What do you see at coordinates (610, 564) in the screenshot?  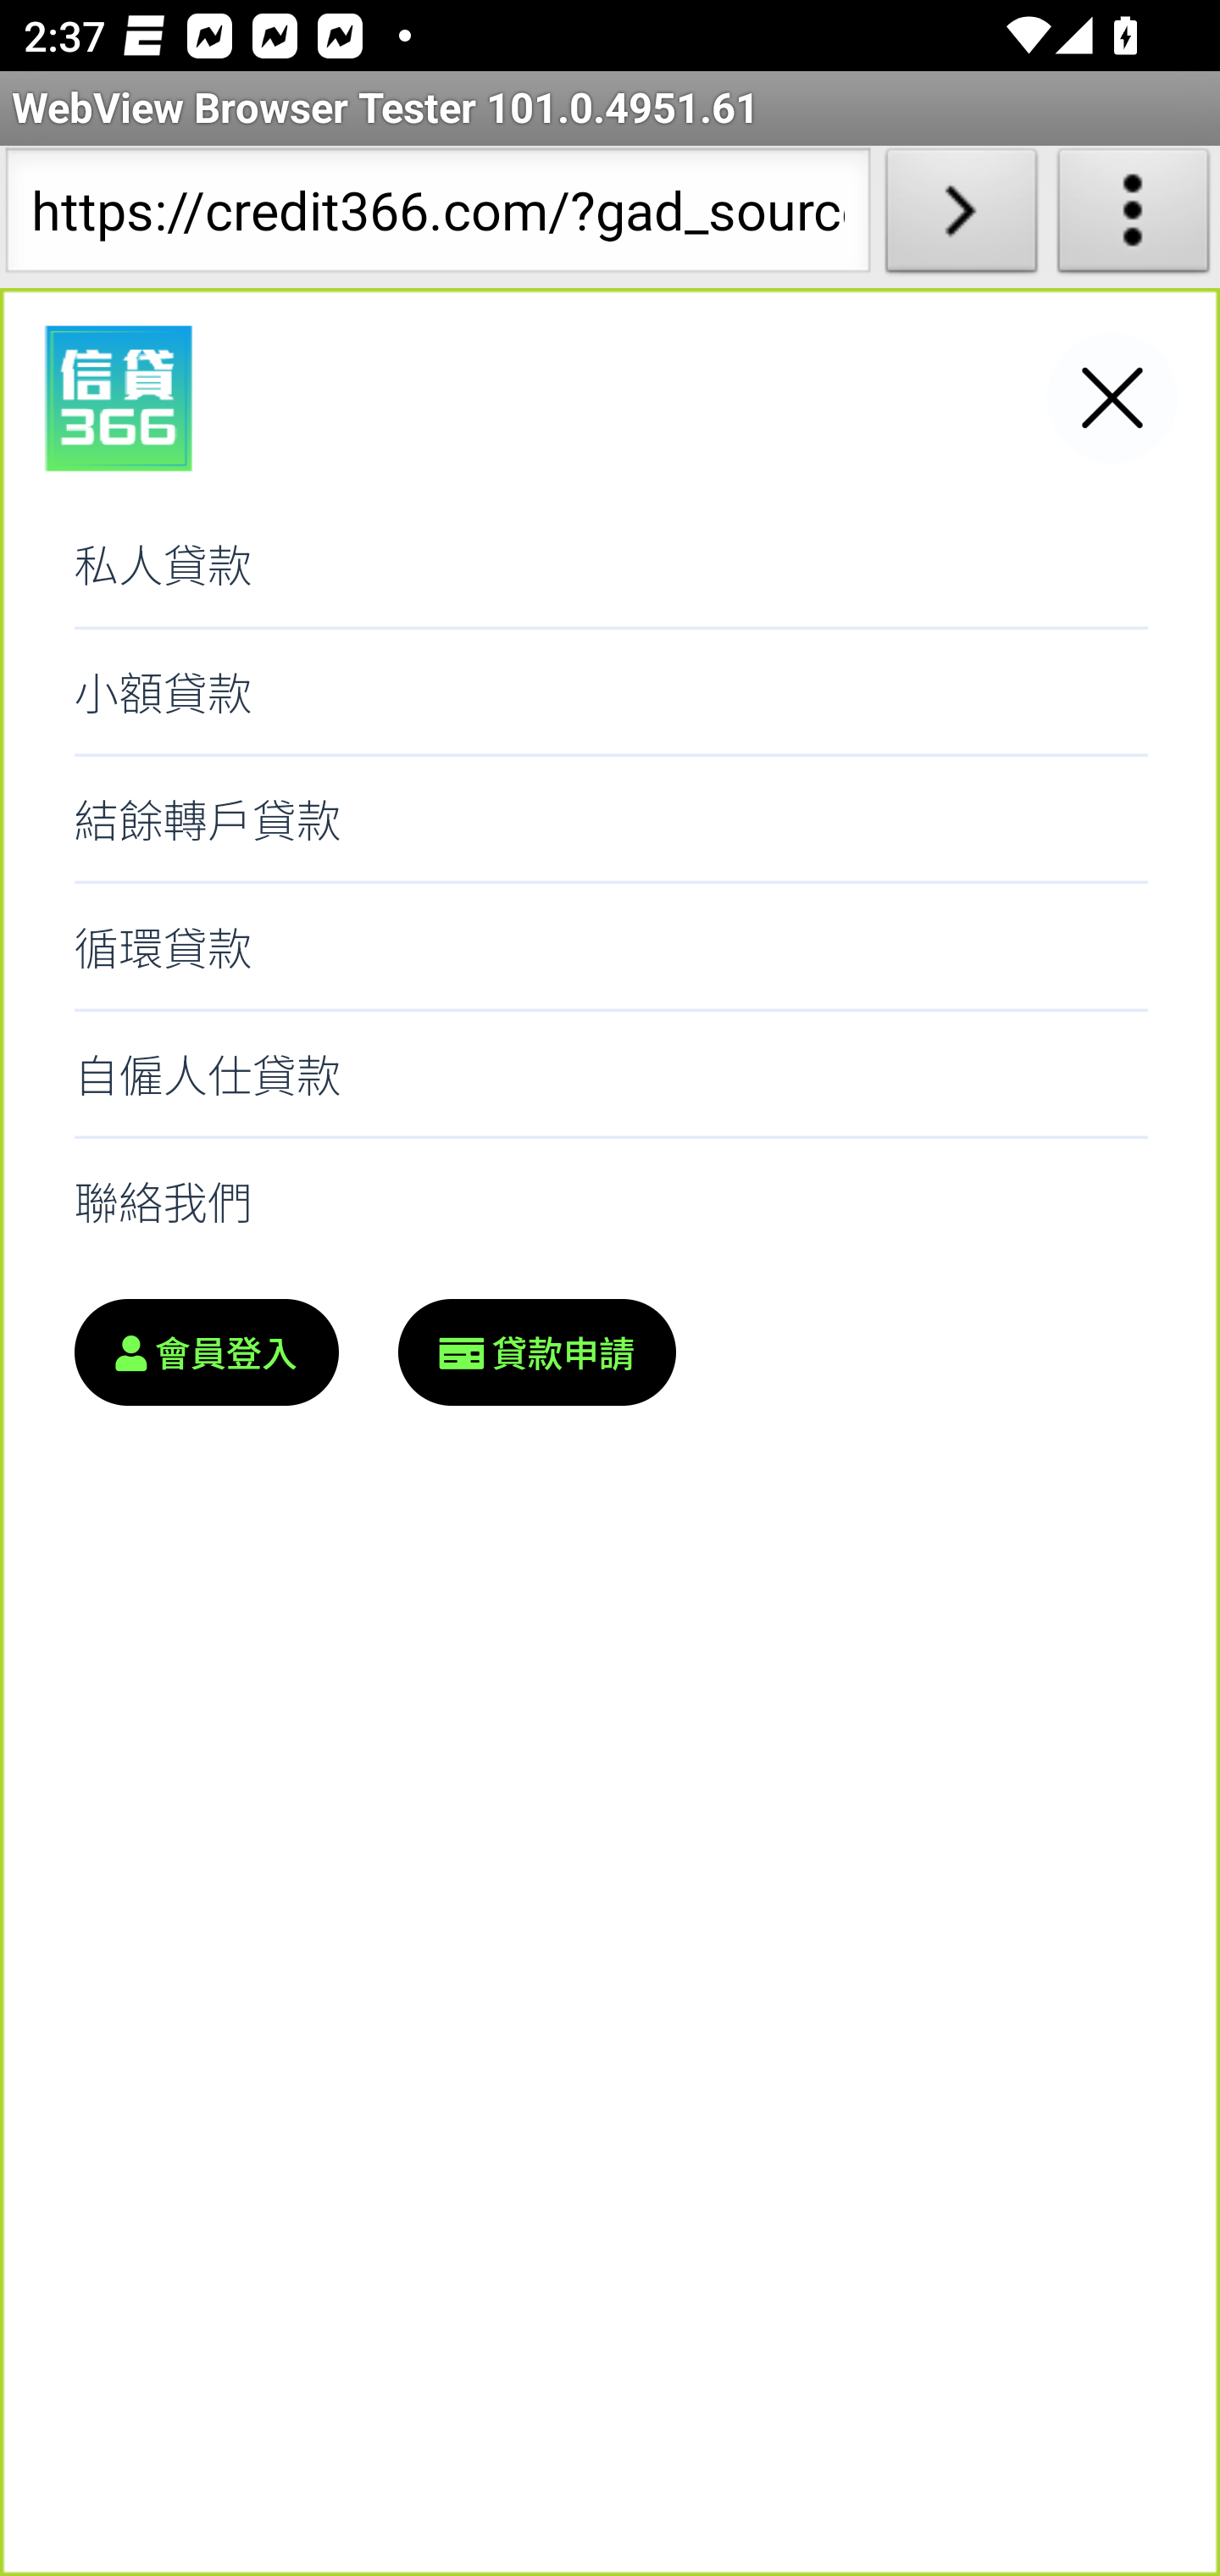 I see `私人貸款` at bounding box center [610, 564].